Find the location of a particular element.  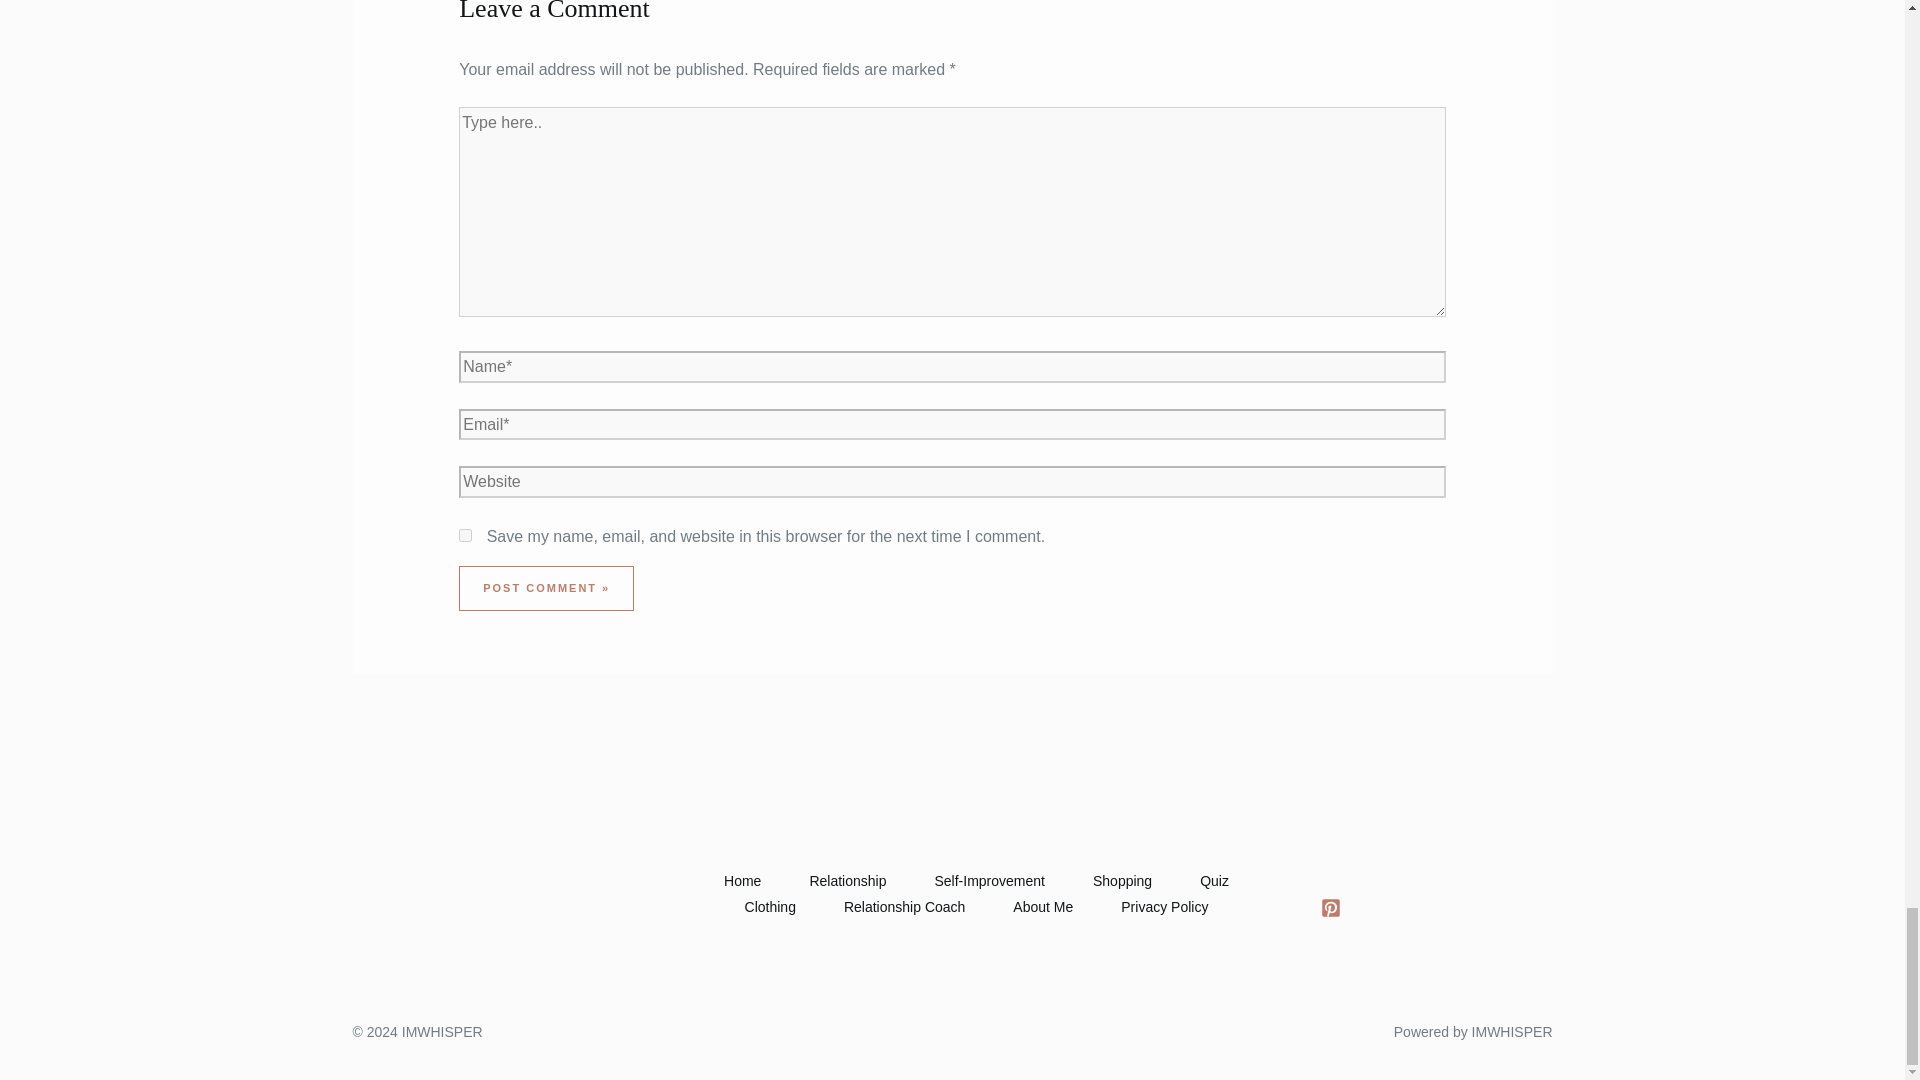

Home is located at coordinates (742, 882).